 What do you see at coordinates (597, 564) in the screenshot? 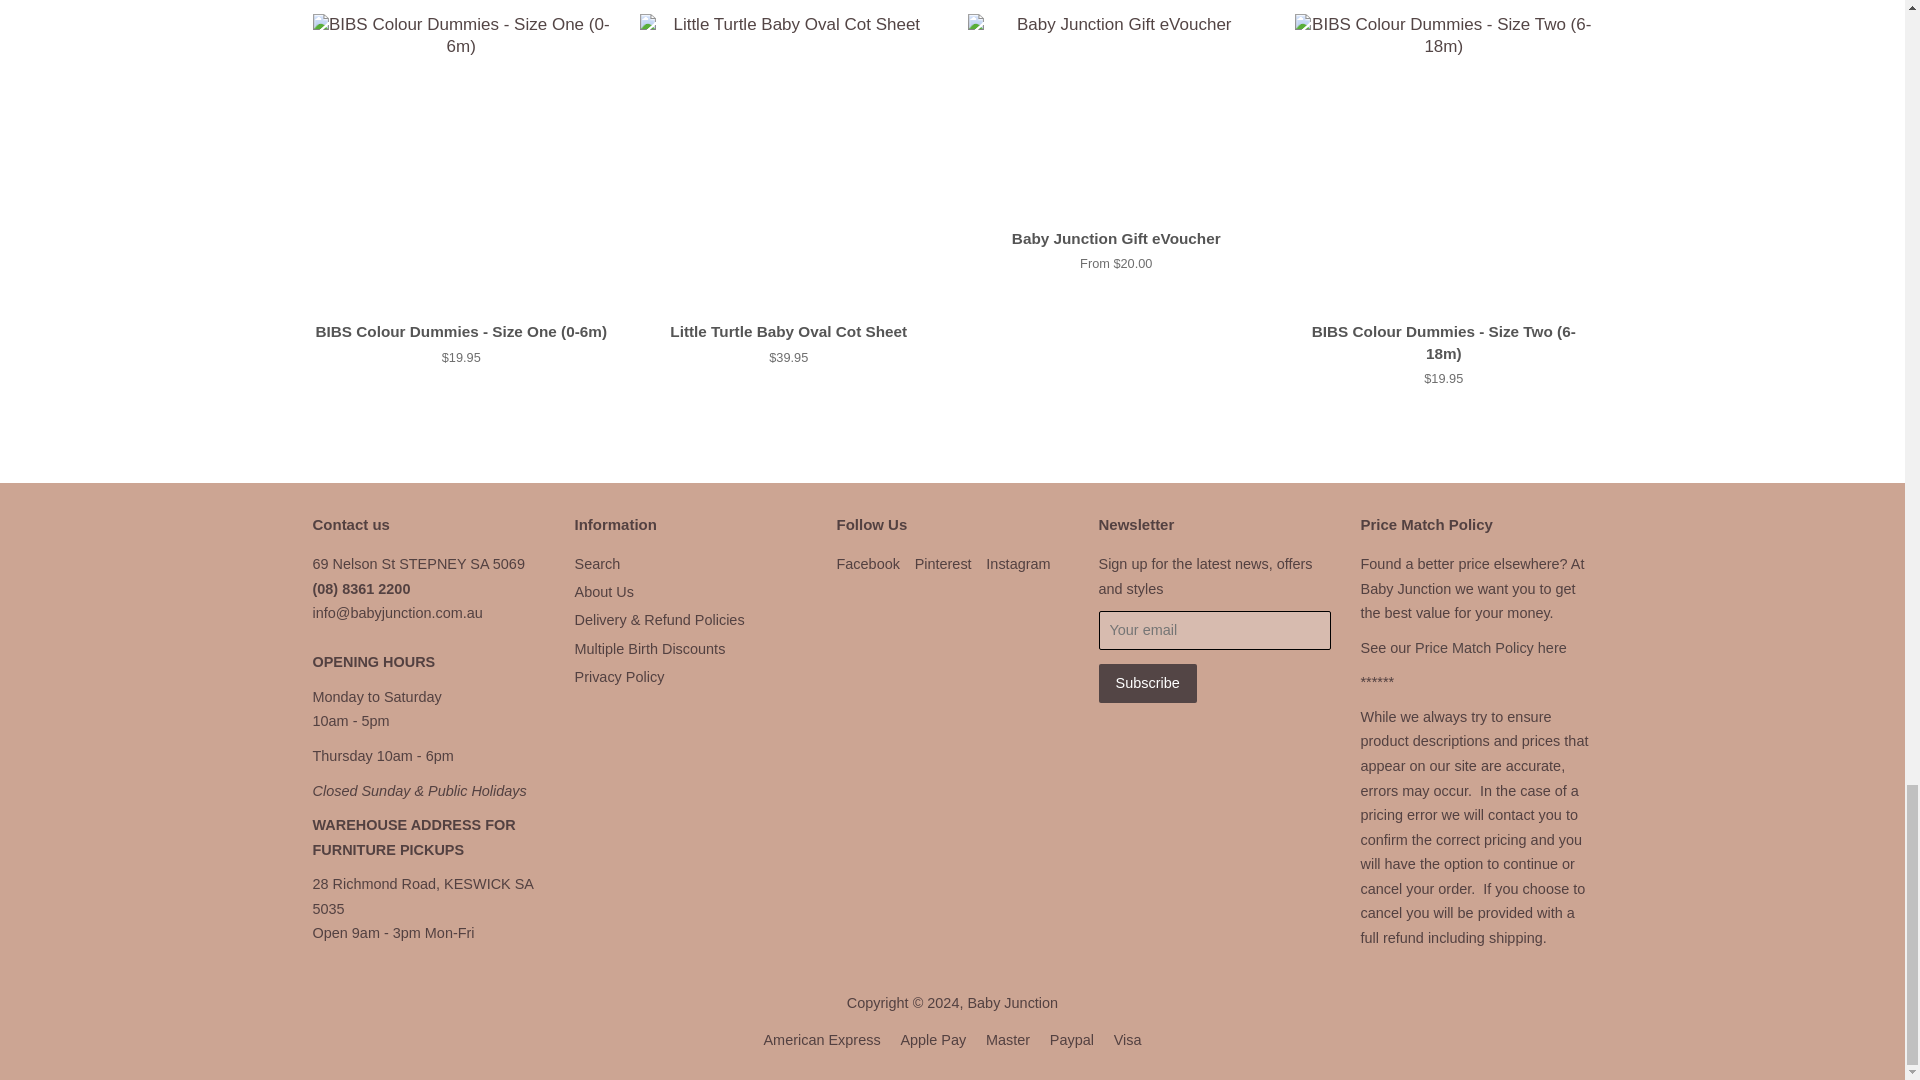
I see `Search` at bounding box center [597, 564].